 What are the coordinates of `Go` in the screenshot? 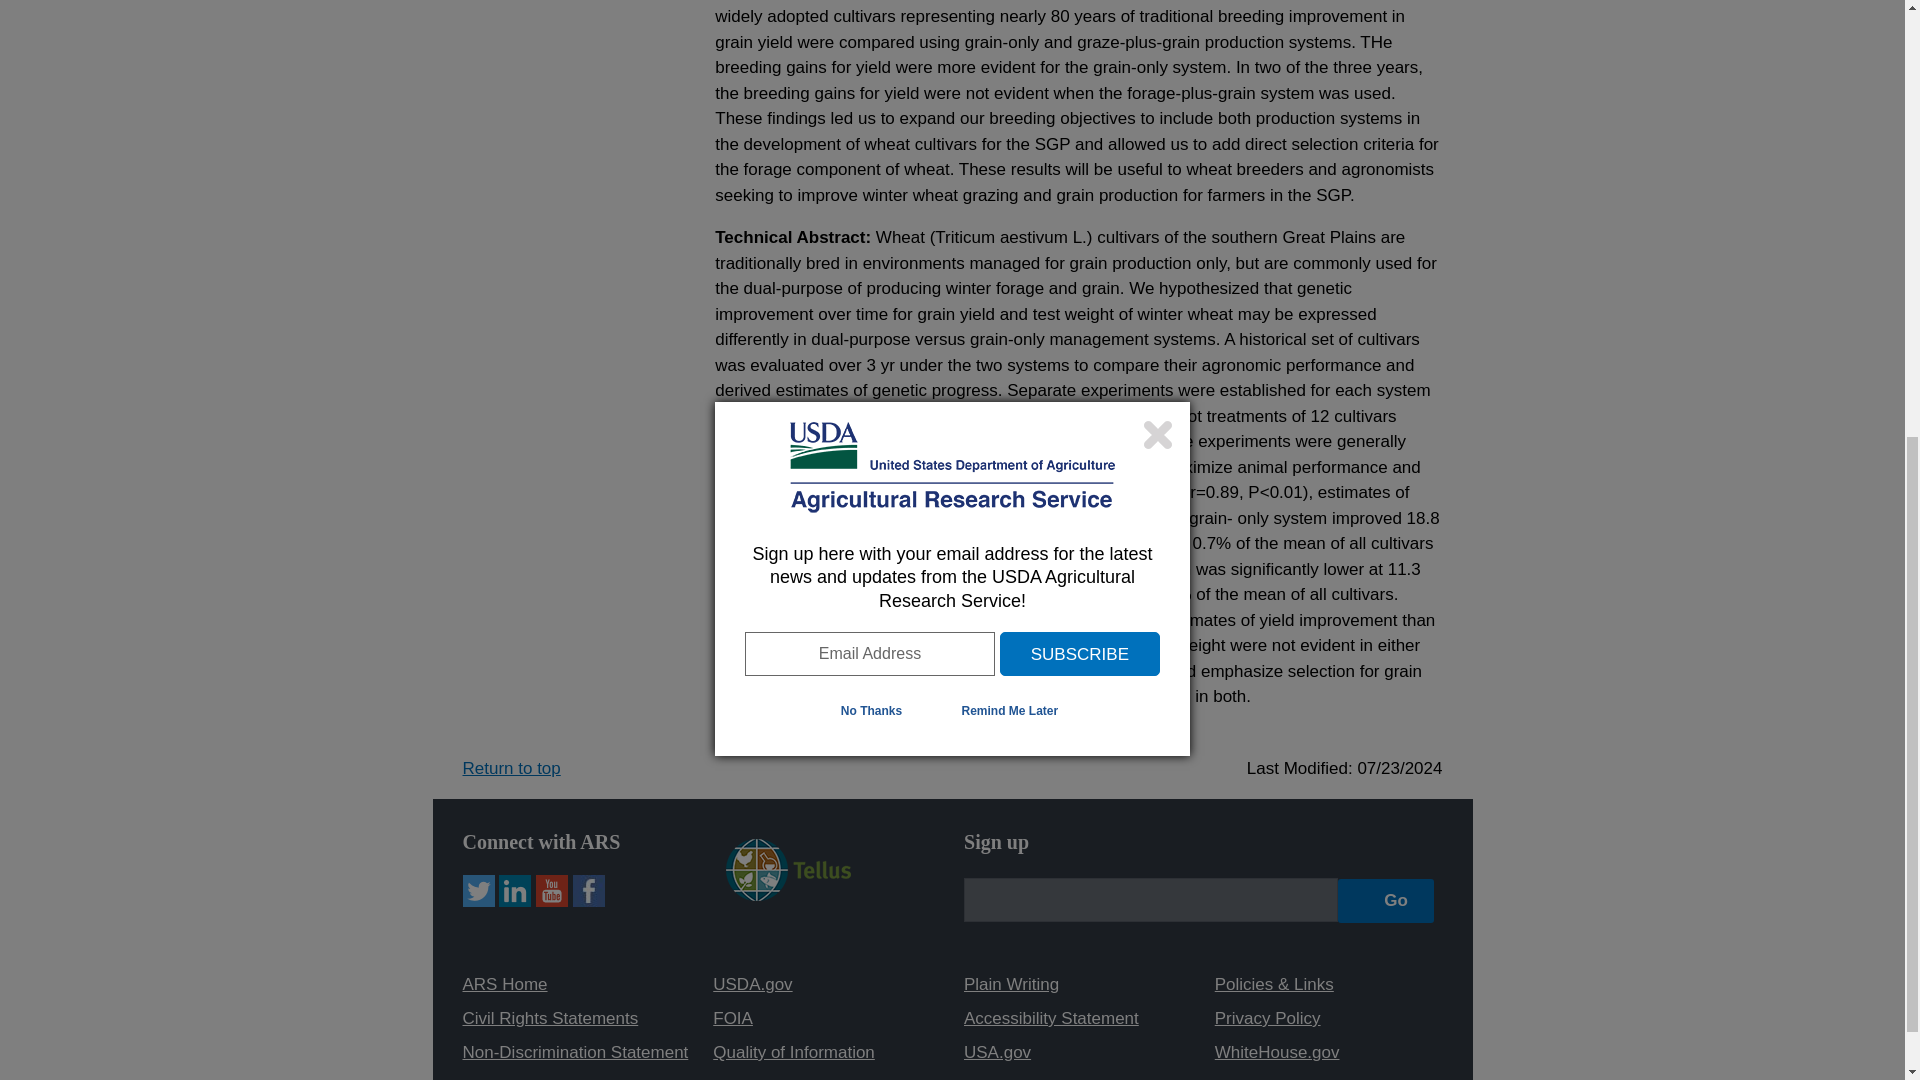 It's located at (1386, 900).